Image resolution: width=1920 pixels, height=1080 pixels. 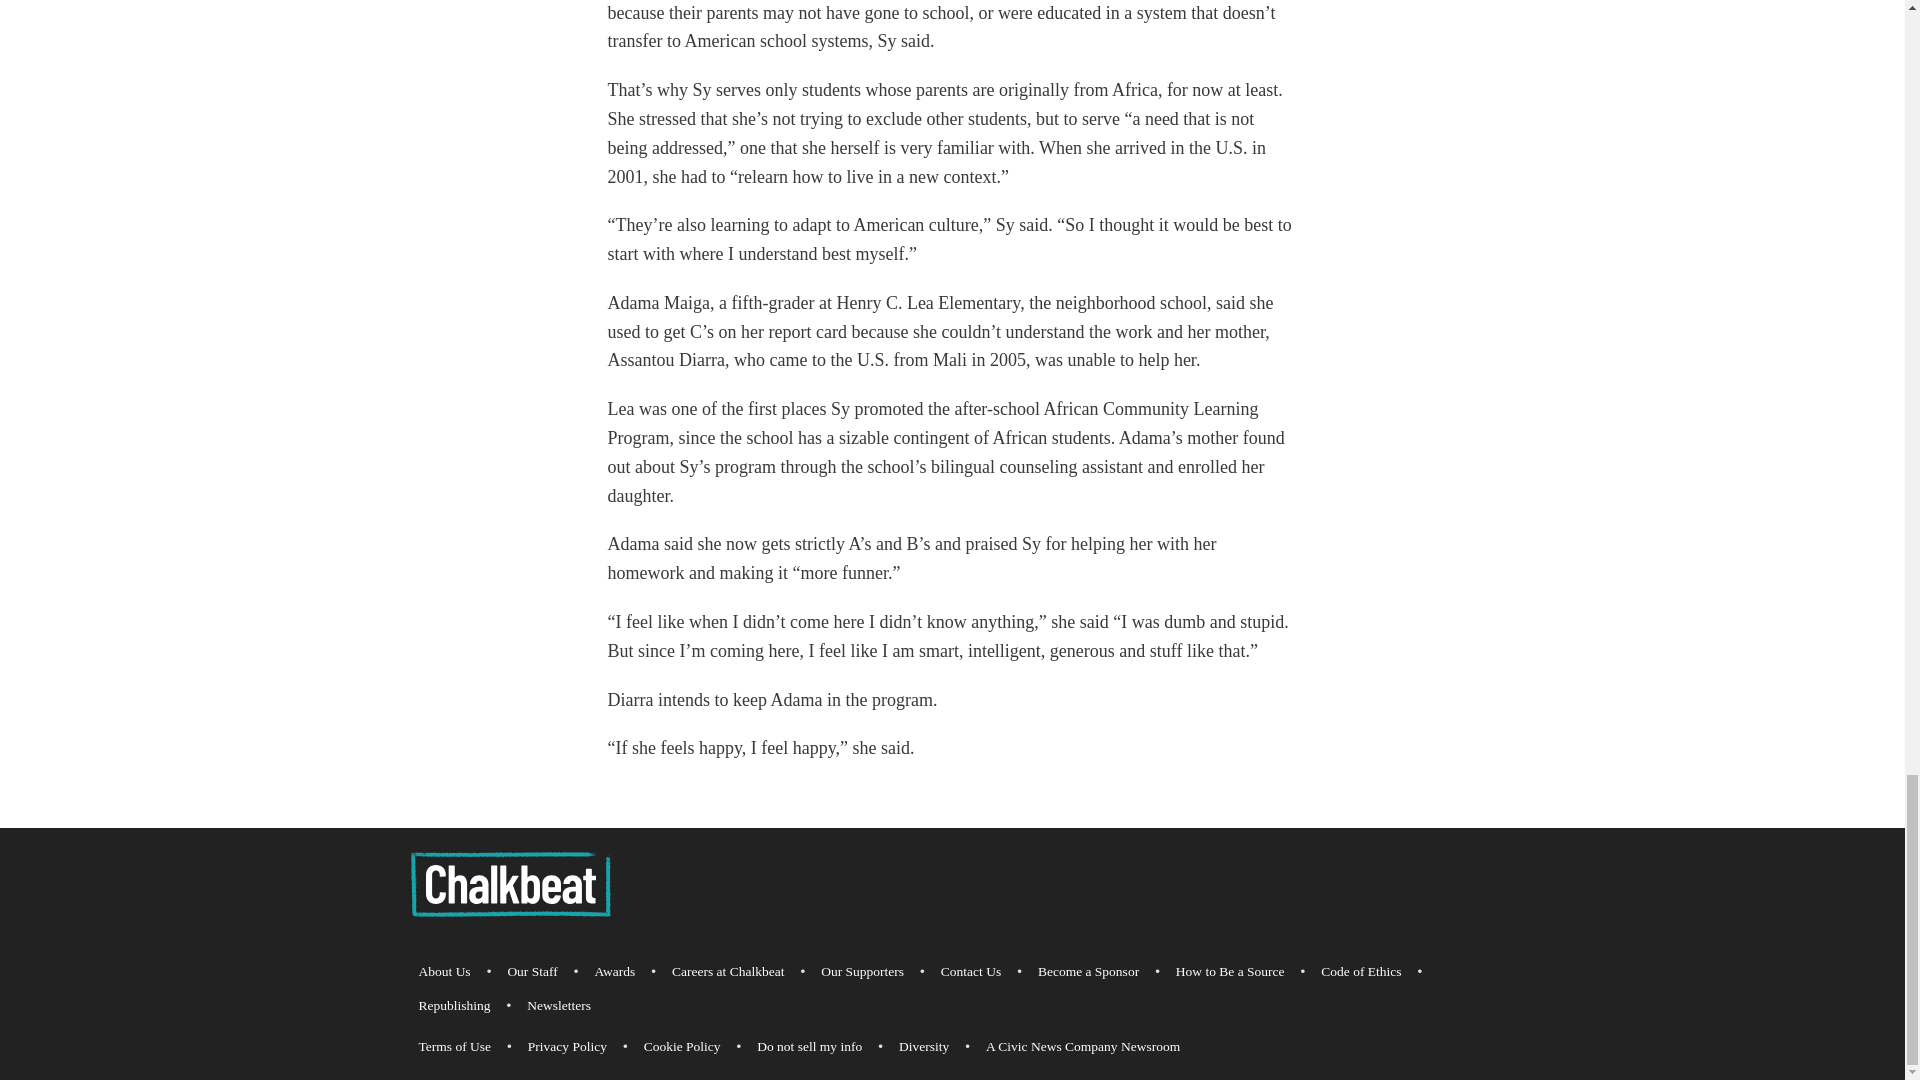 I want to click on How to Be a Source, so click(x=1230, y=972).